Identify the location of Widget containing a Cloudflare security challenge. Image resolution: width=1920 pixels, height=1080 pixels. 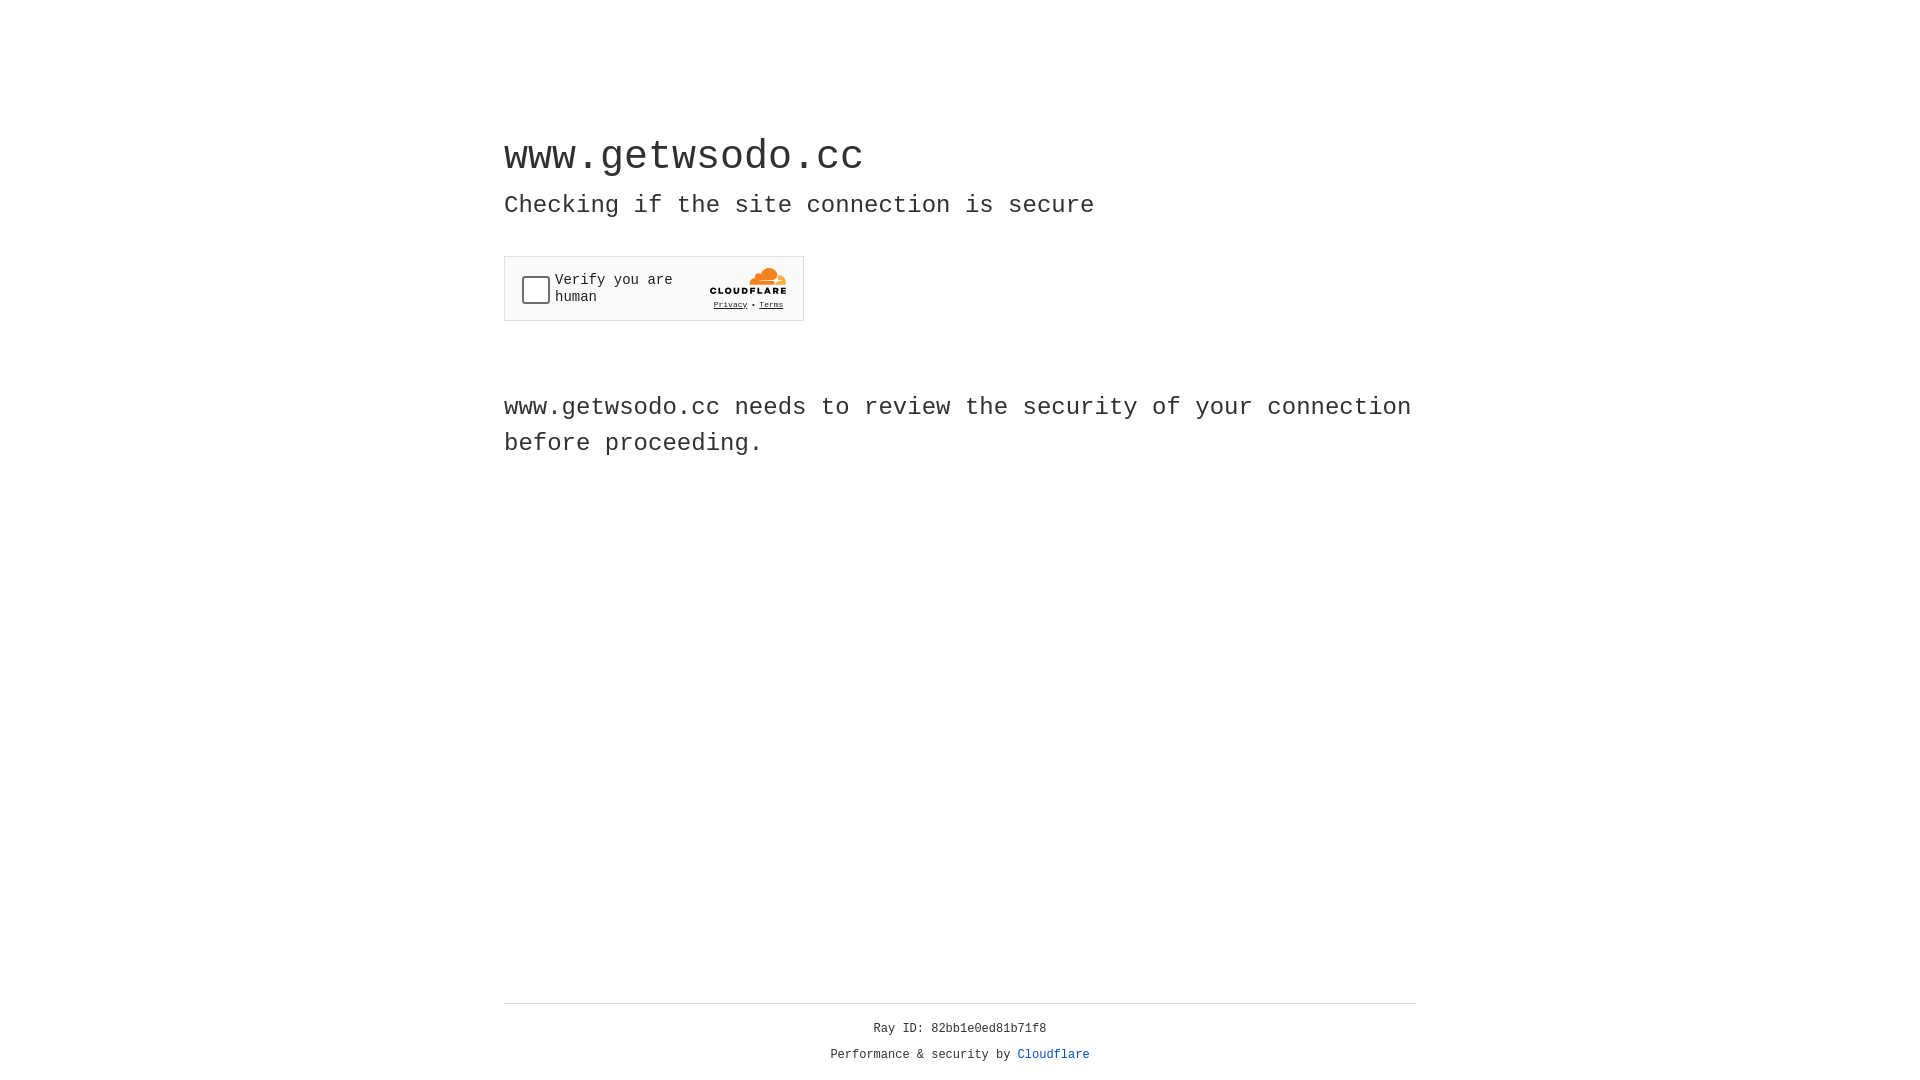
(654, 288).